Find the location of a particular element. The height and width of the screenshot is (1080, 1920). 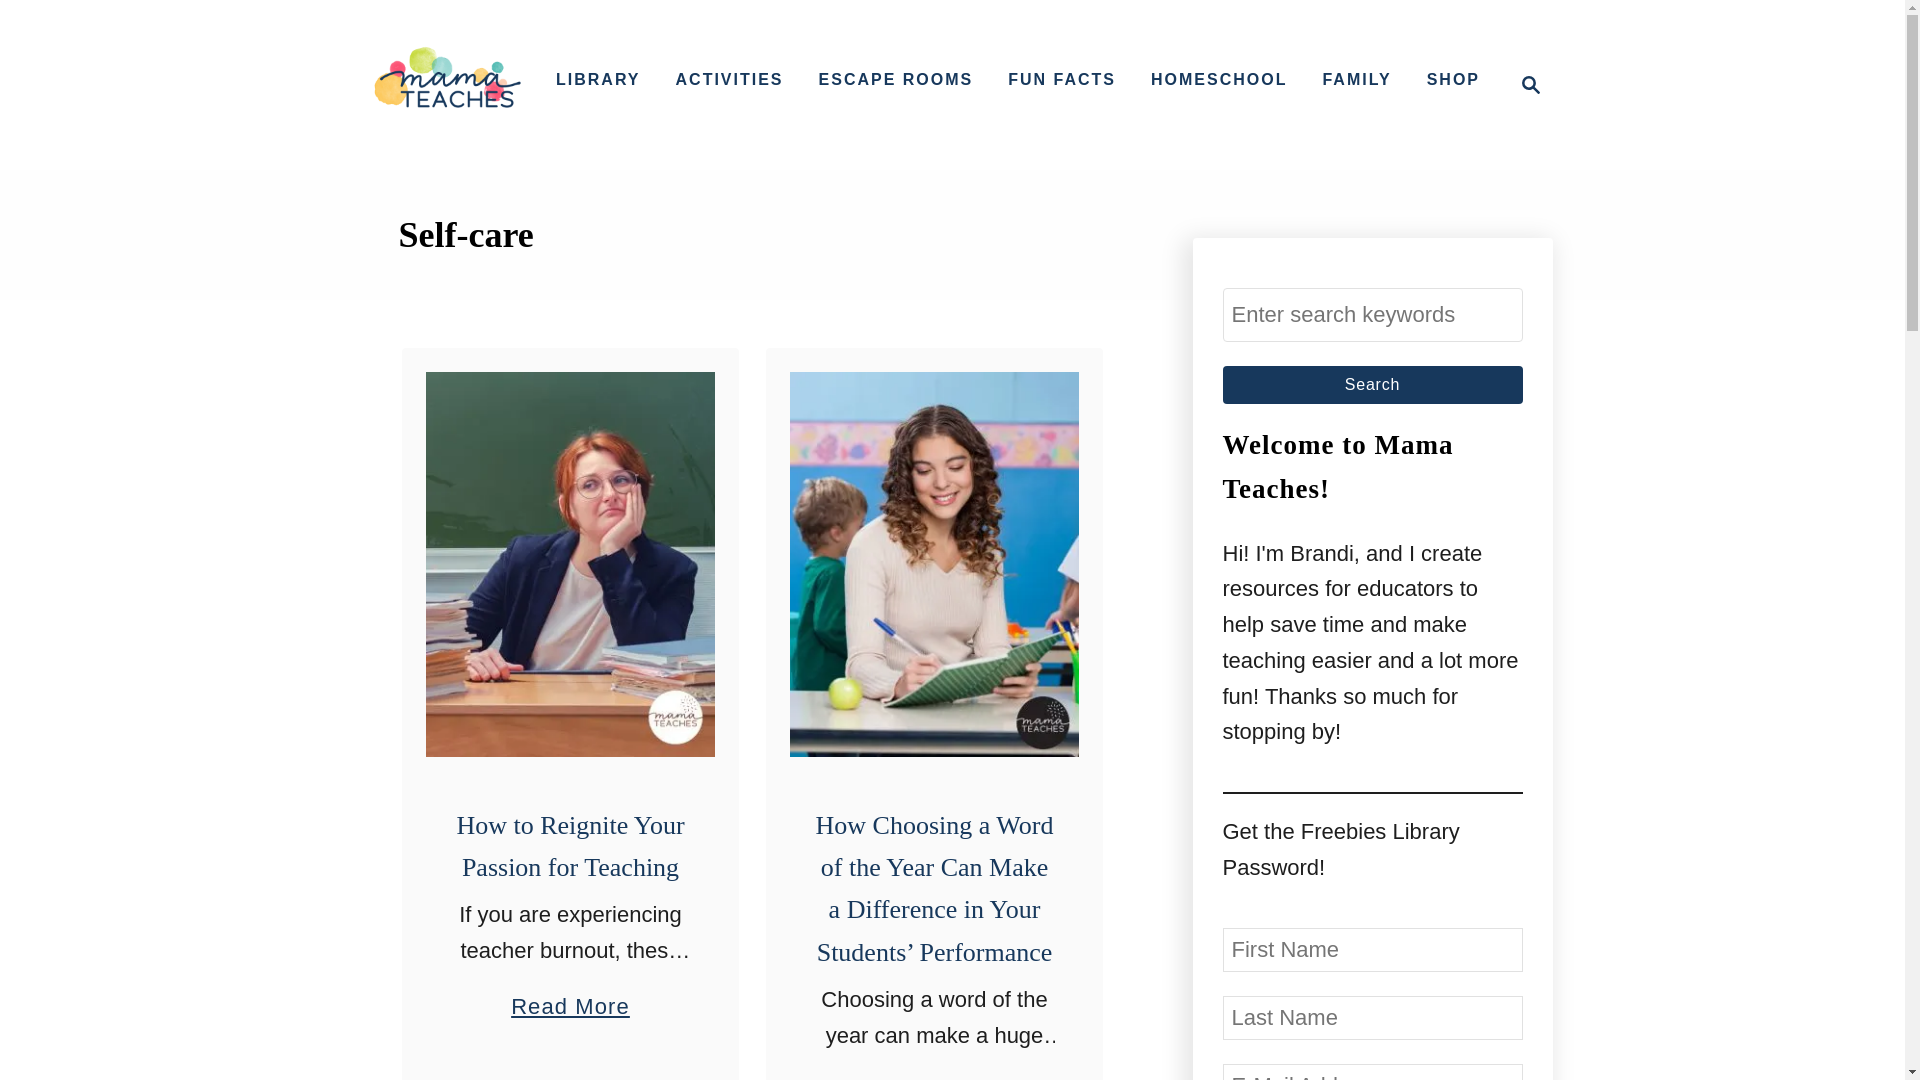

Search is located at coordinates (570, 996).